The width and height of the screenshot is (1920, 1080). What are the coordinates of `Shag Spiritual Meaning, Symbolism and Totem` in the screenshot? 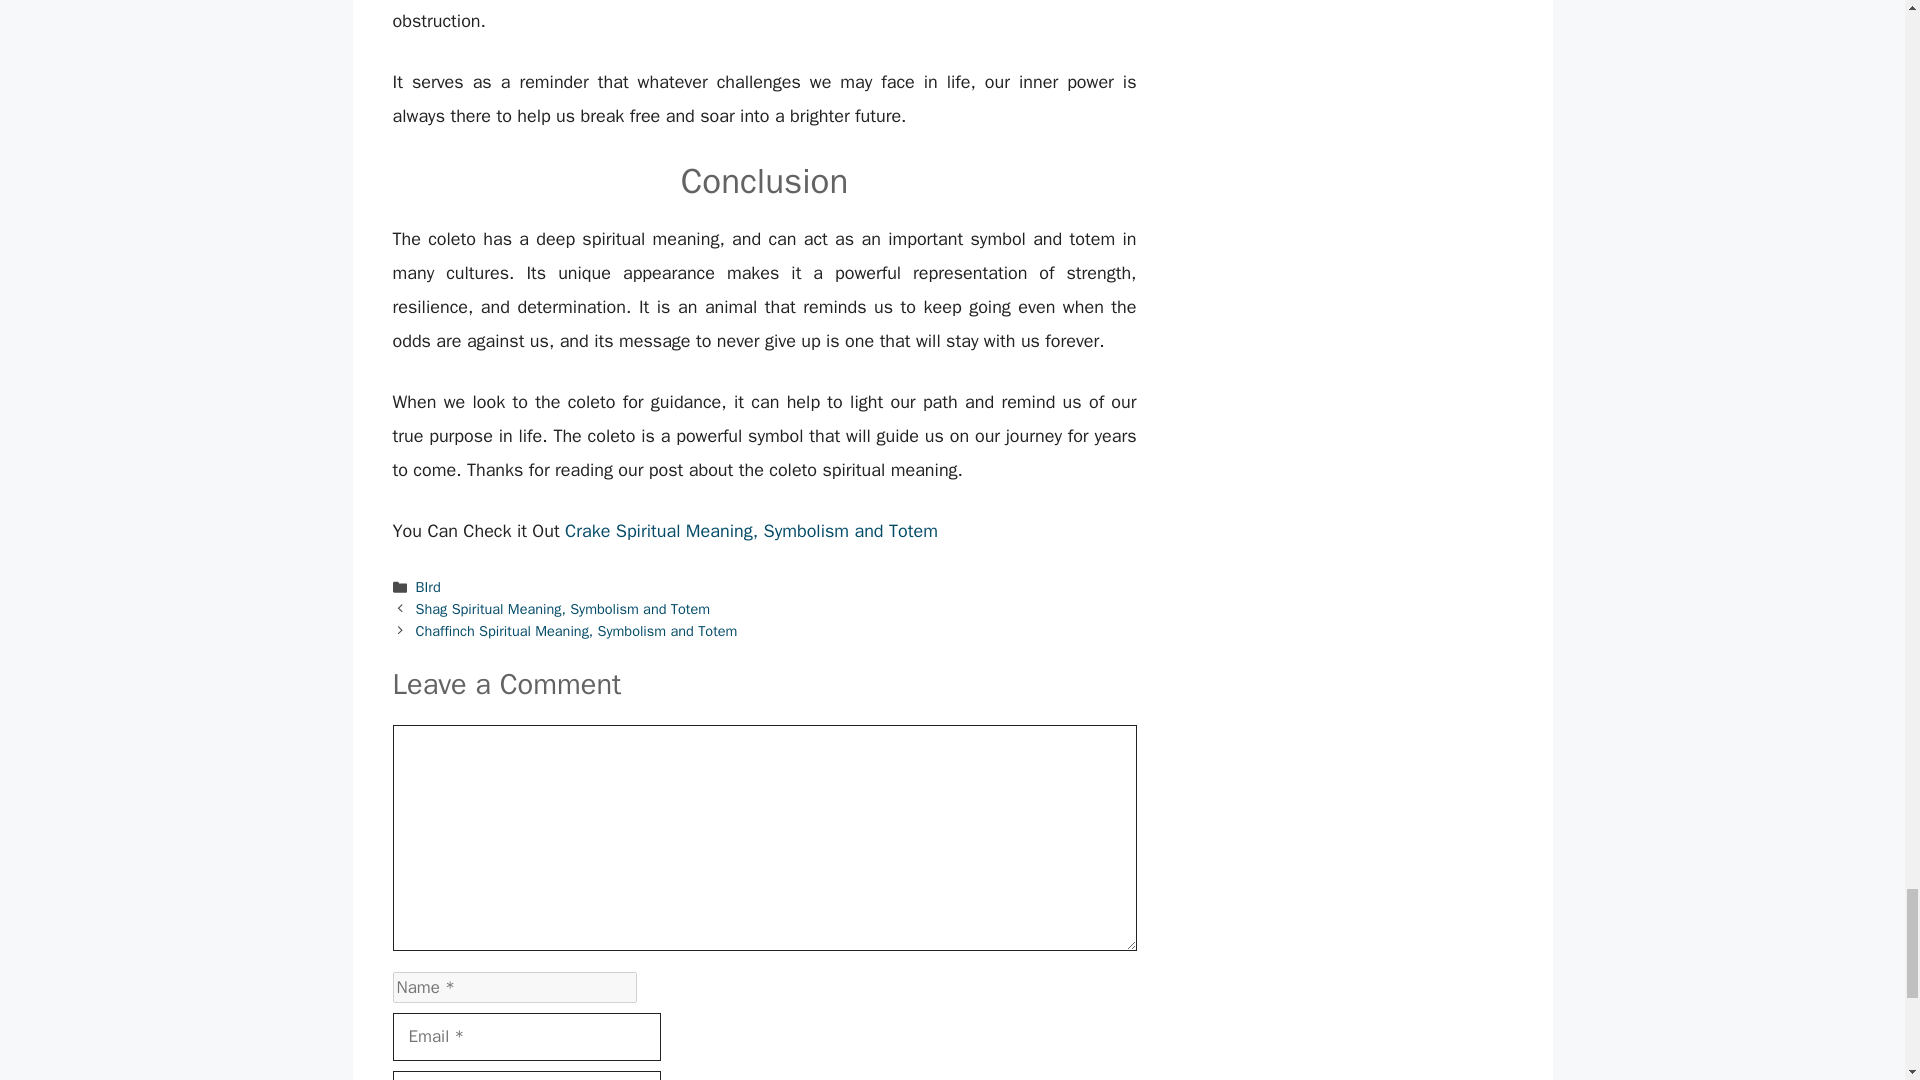 It's located at (563, 608).